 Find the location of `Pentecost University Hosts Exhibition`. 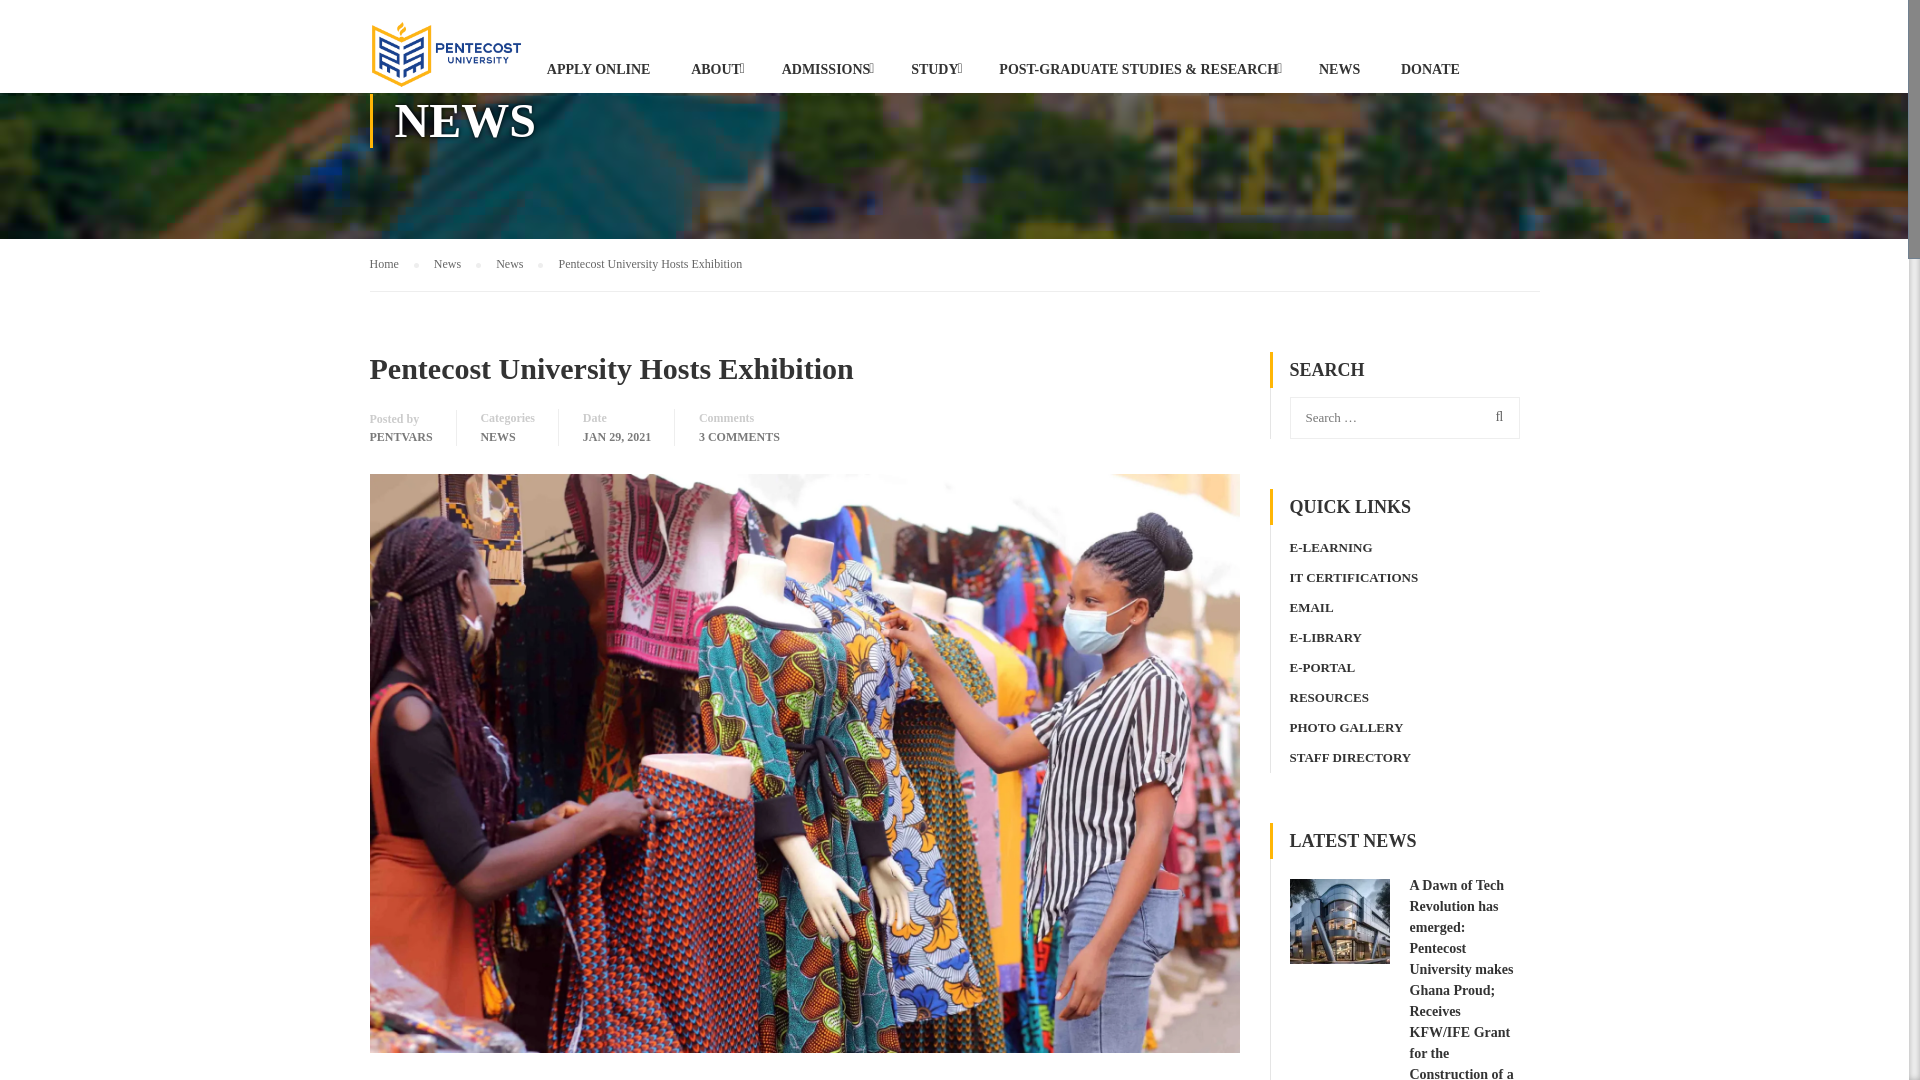

Pentecost University Hosts Exhibition is located at coordinates (650, 264).